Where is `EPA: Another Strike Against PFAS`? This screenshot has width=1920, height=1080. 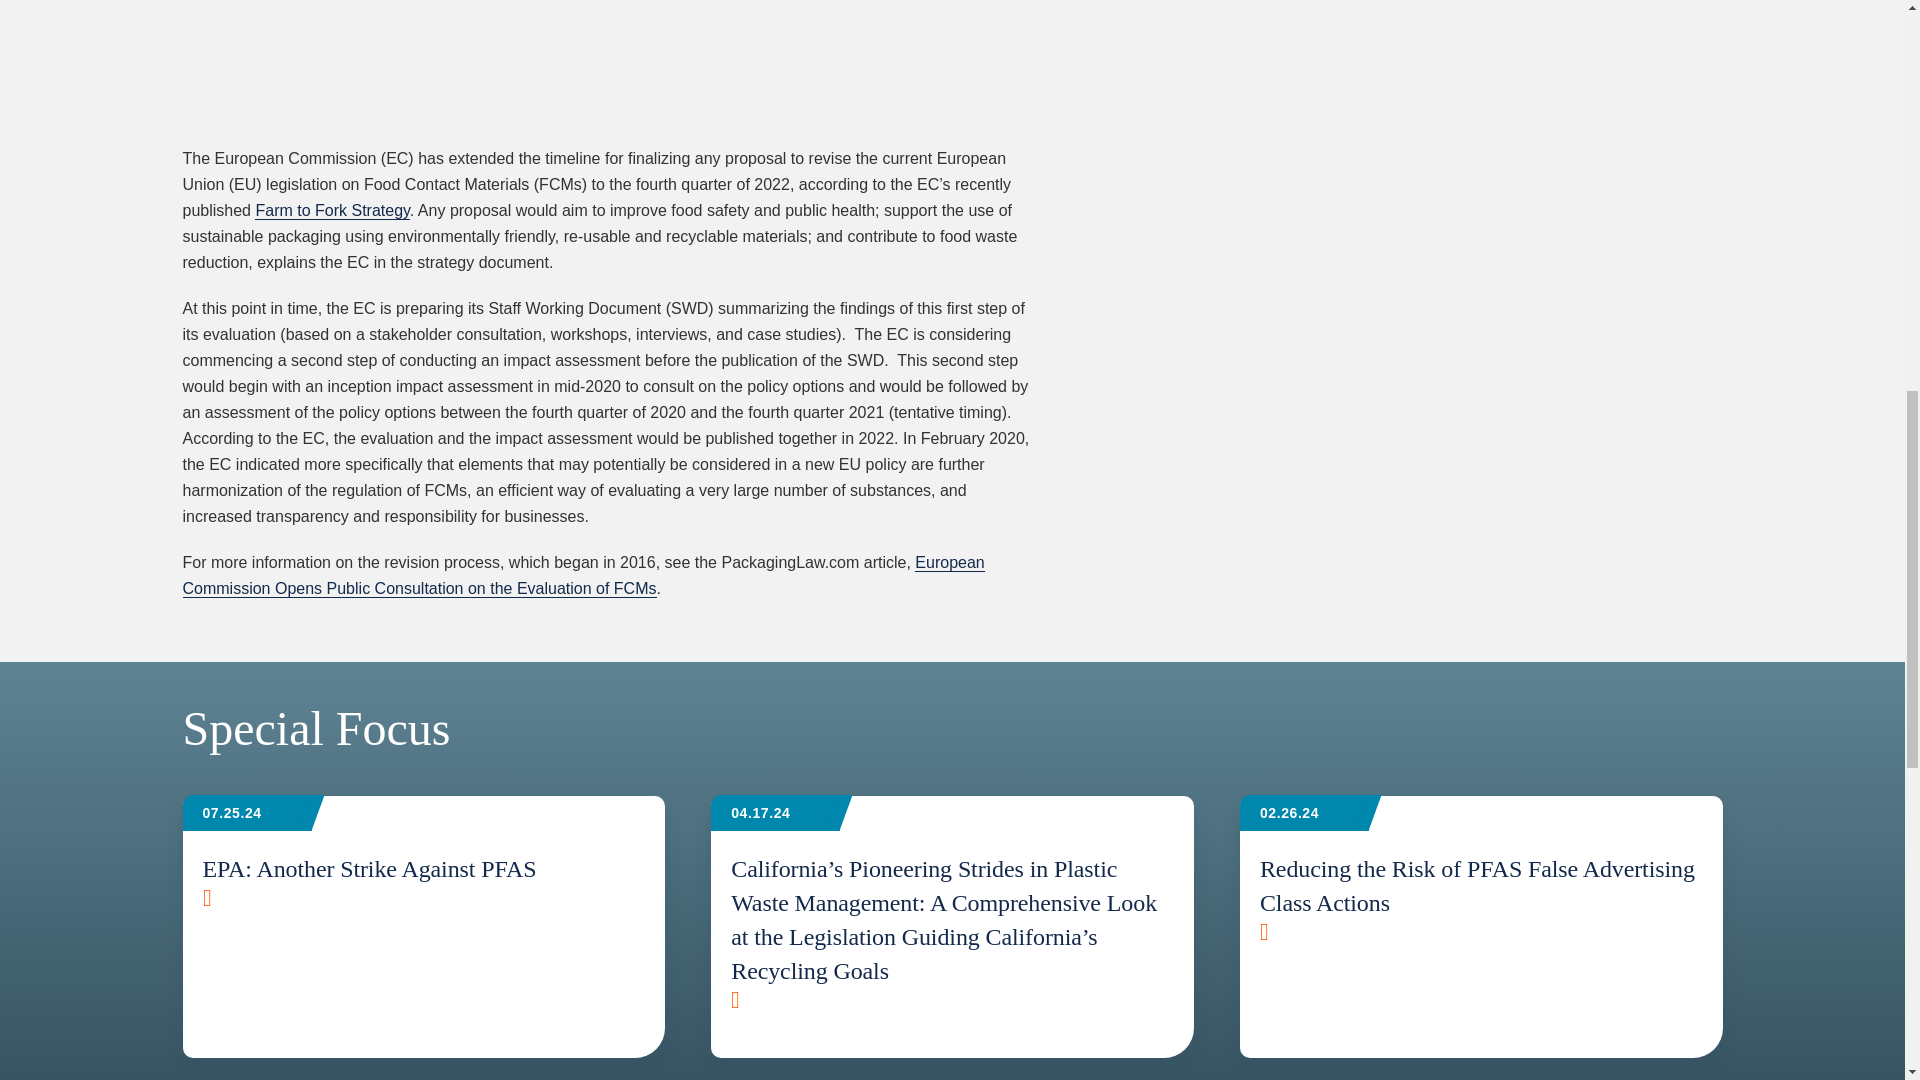 EPA: Another Strike Against PFAS is located at coordinates (423, 868).